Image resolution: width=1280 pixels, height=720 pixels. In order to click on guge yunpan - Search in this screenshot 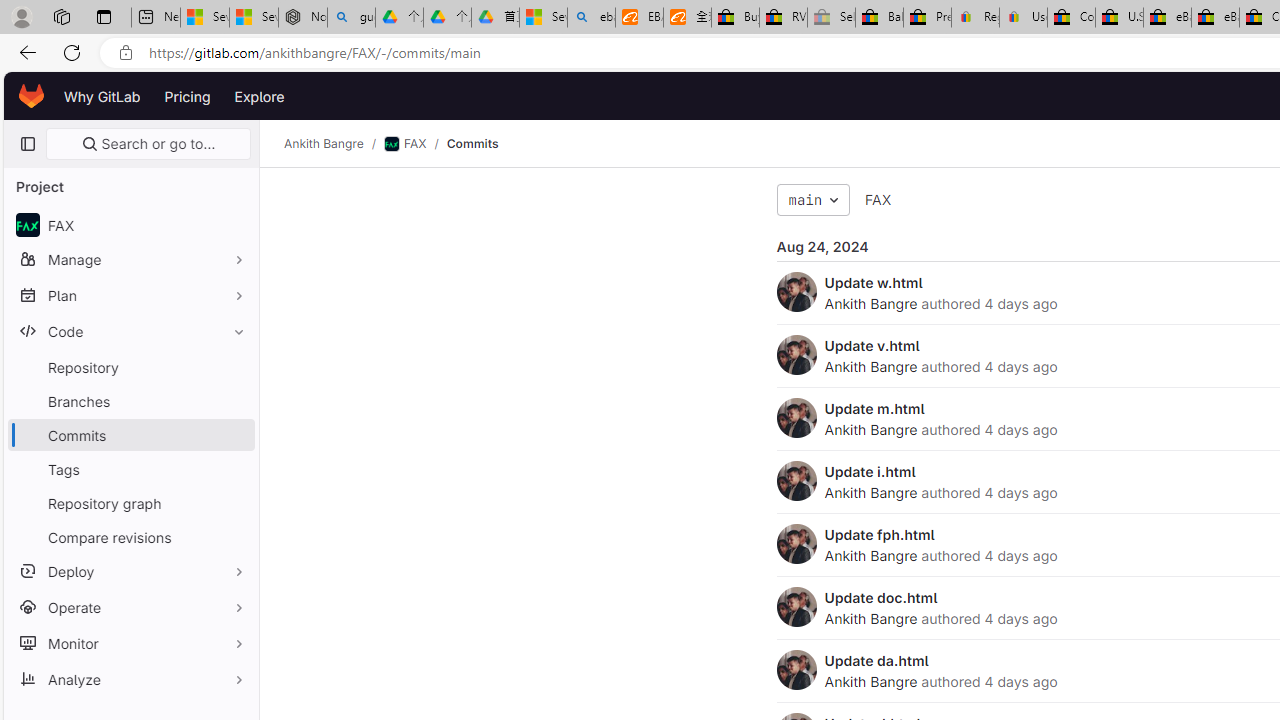, I will do `click(351, 18)`.